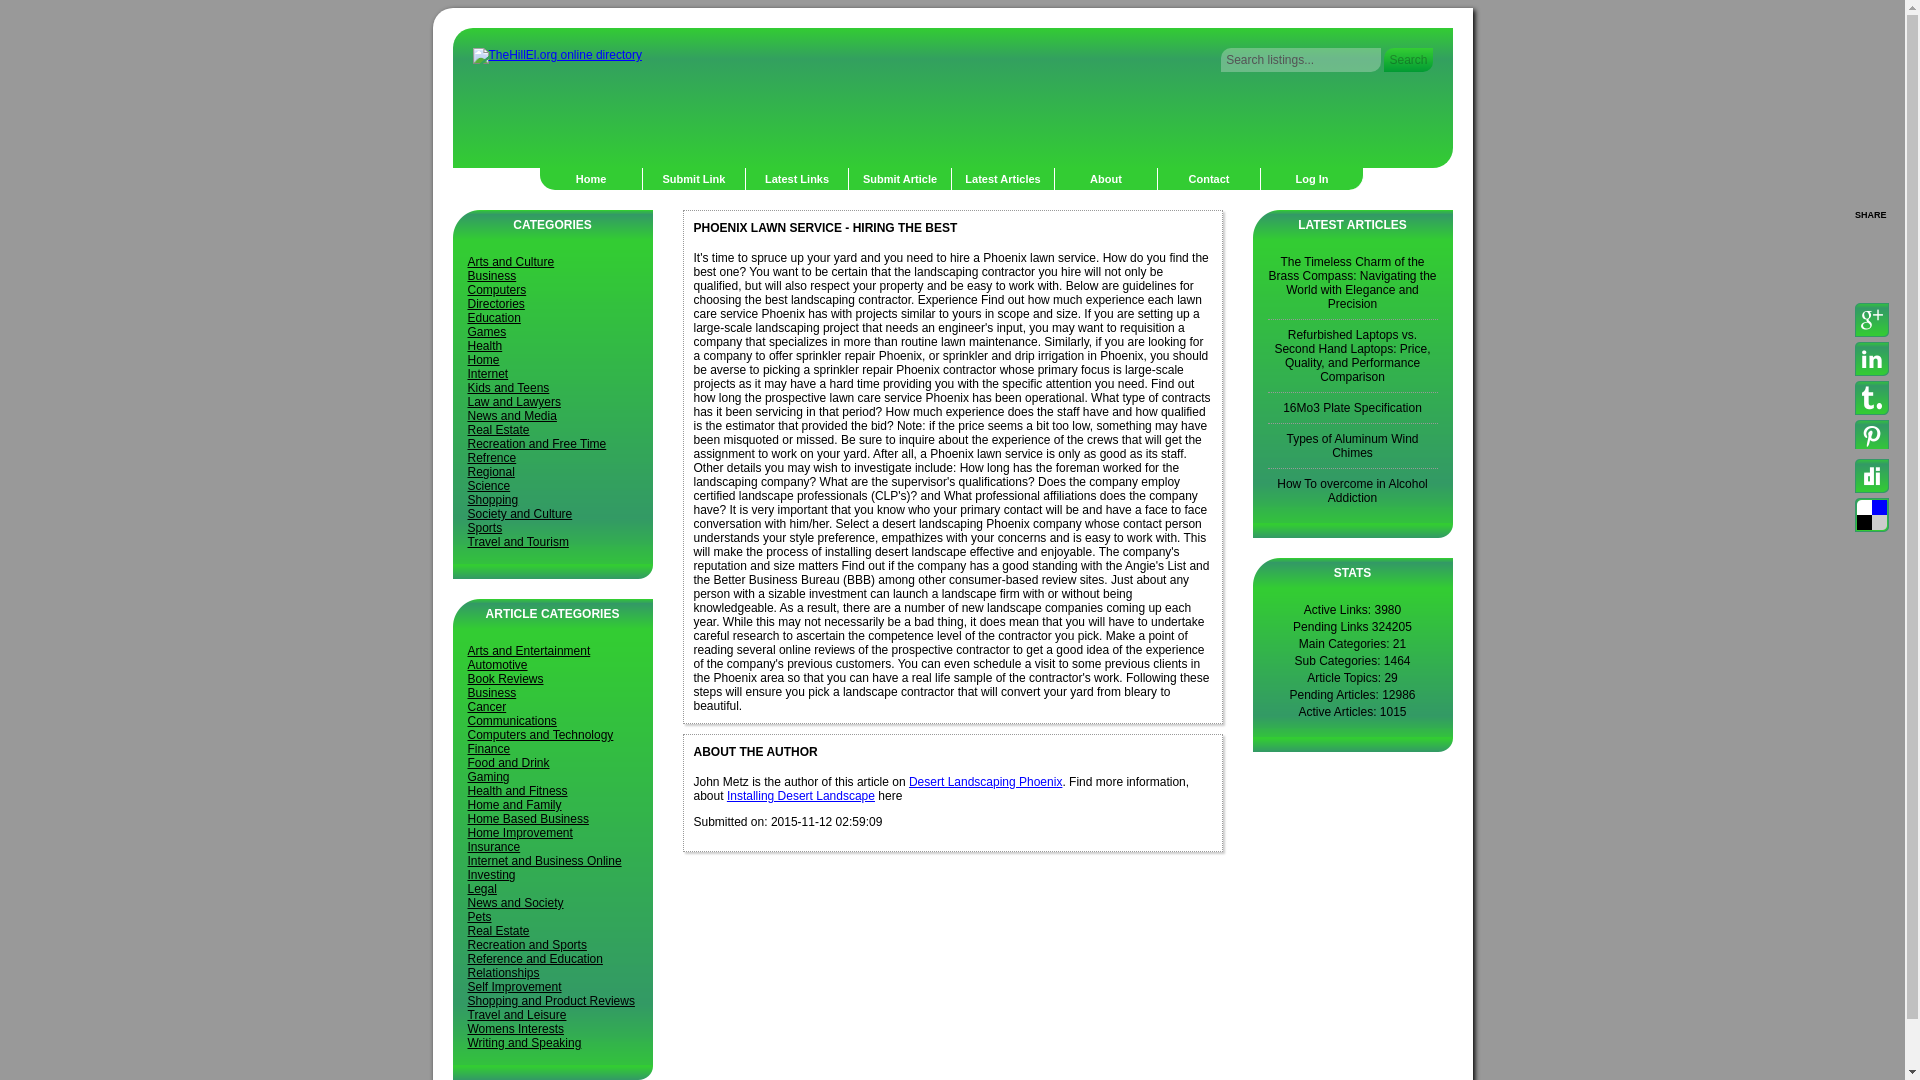 The image size is (1920, 1080). I want to click on Games, so click(487, 332).